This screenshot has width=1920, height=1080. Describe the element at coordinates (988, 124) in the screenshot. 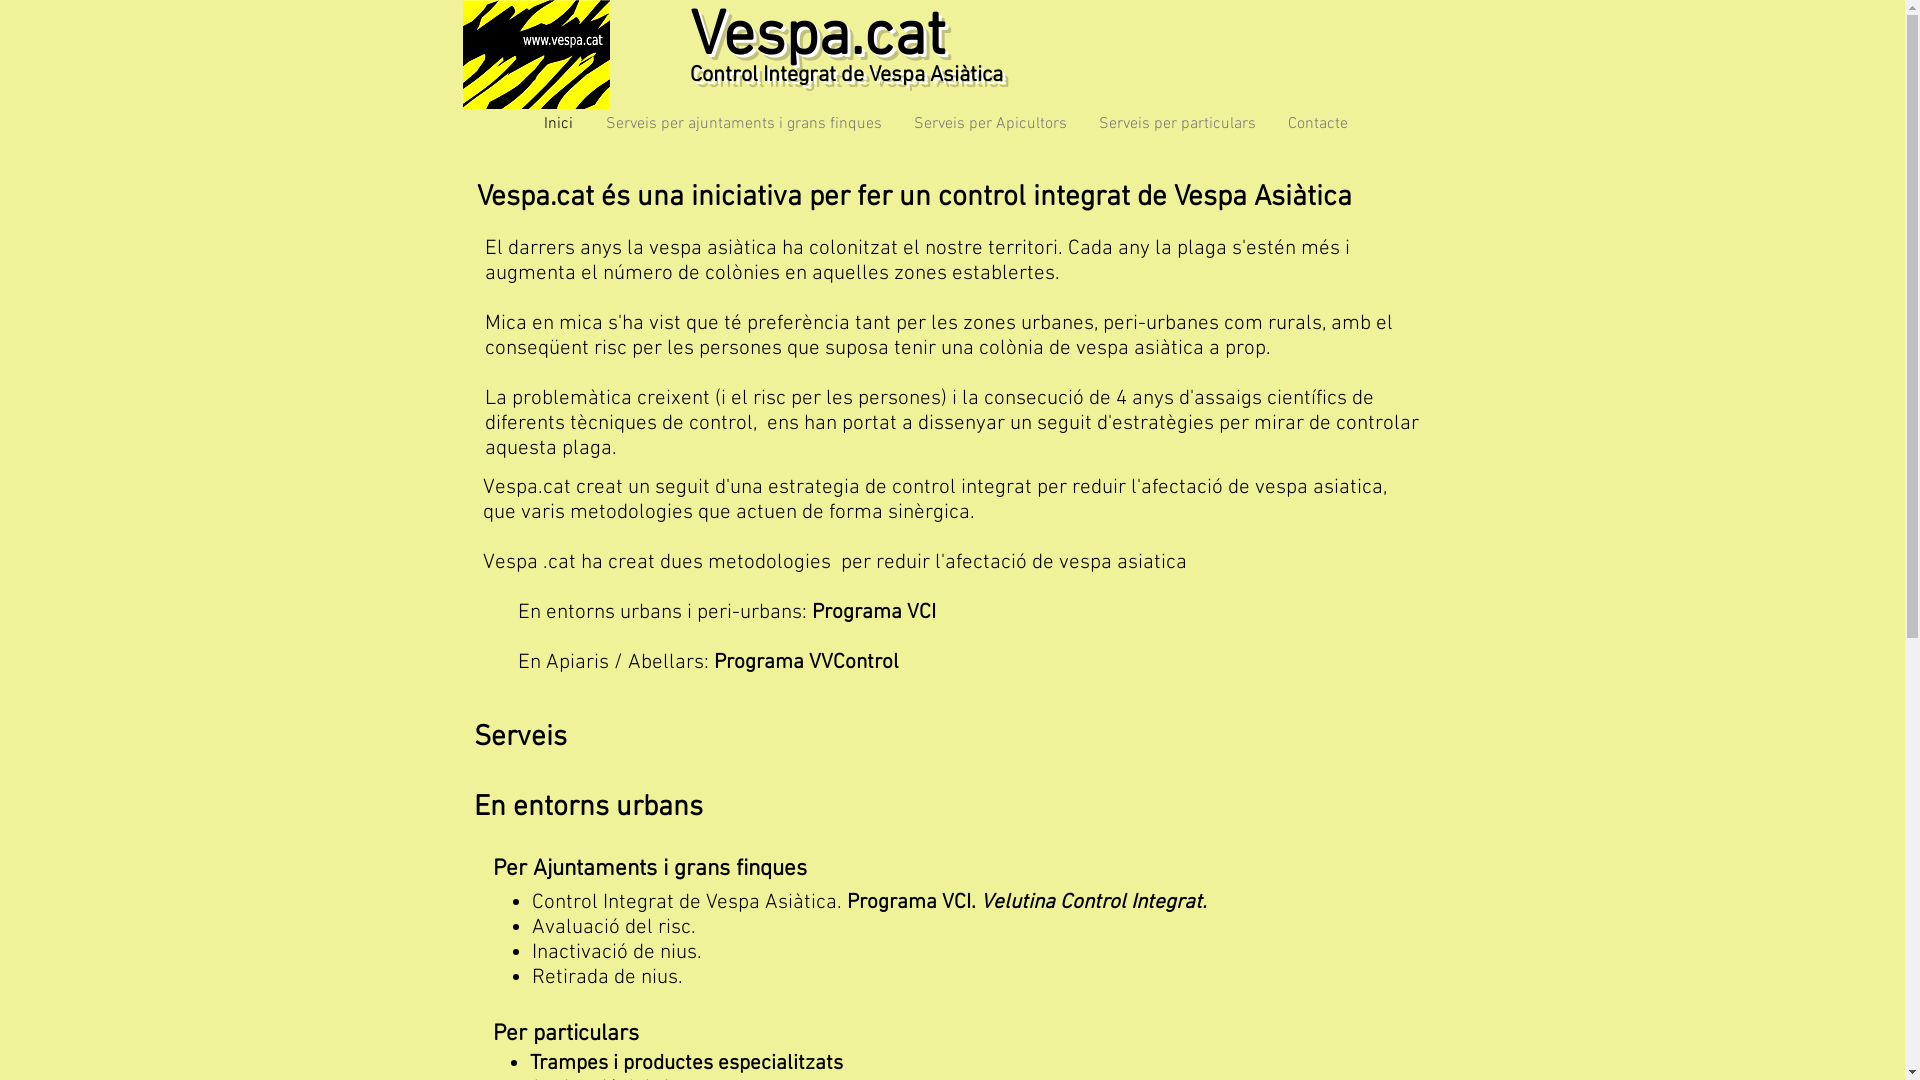

I see `Serveis per Apicultors` at that location.